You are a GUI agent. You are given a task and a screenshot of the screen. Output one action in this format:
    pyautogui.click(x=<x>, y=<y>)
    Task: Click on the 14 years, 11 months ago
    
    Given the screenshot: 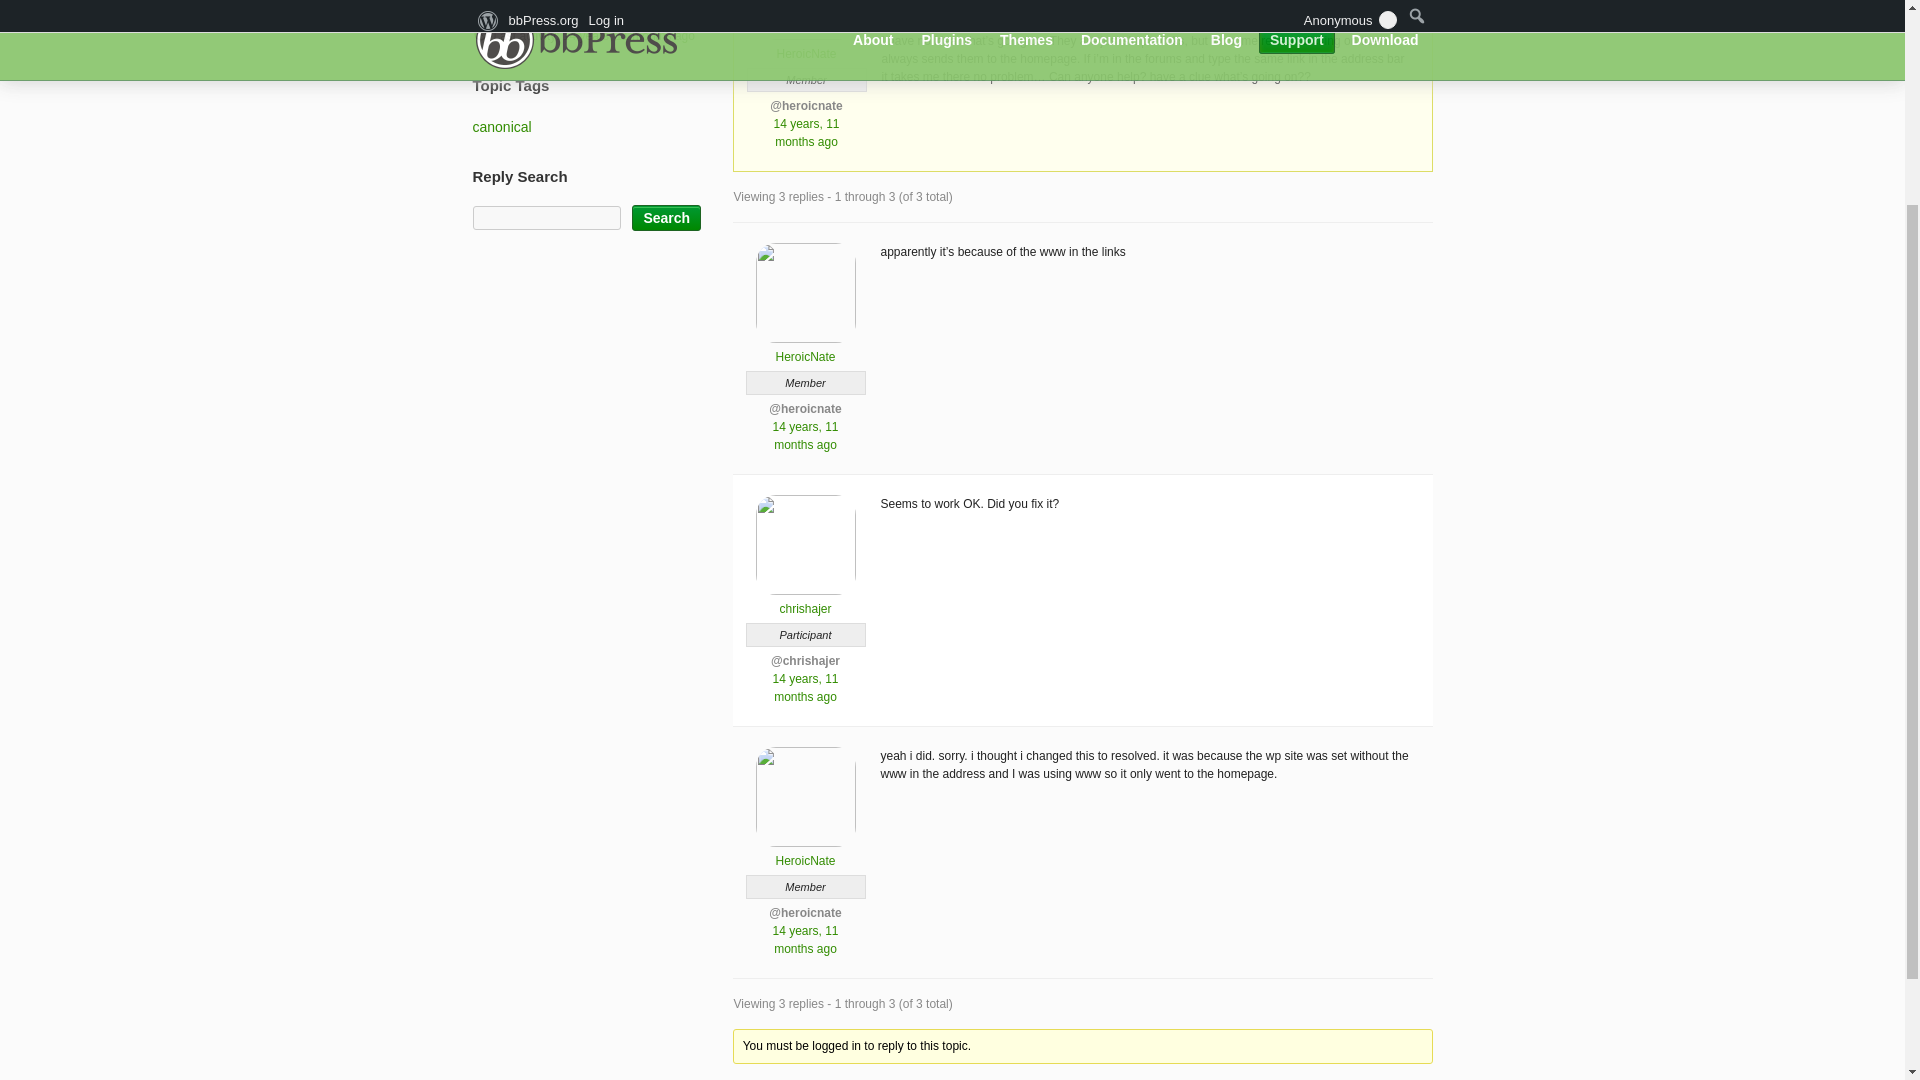 What is the action you would take?
    pyautogui.click(x=804, y=436)
    